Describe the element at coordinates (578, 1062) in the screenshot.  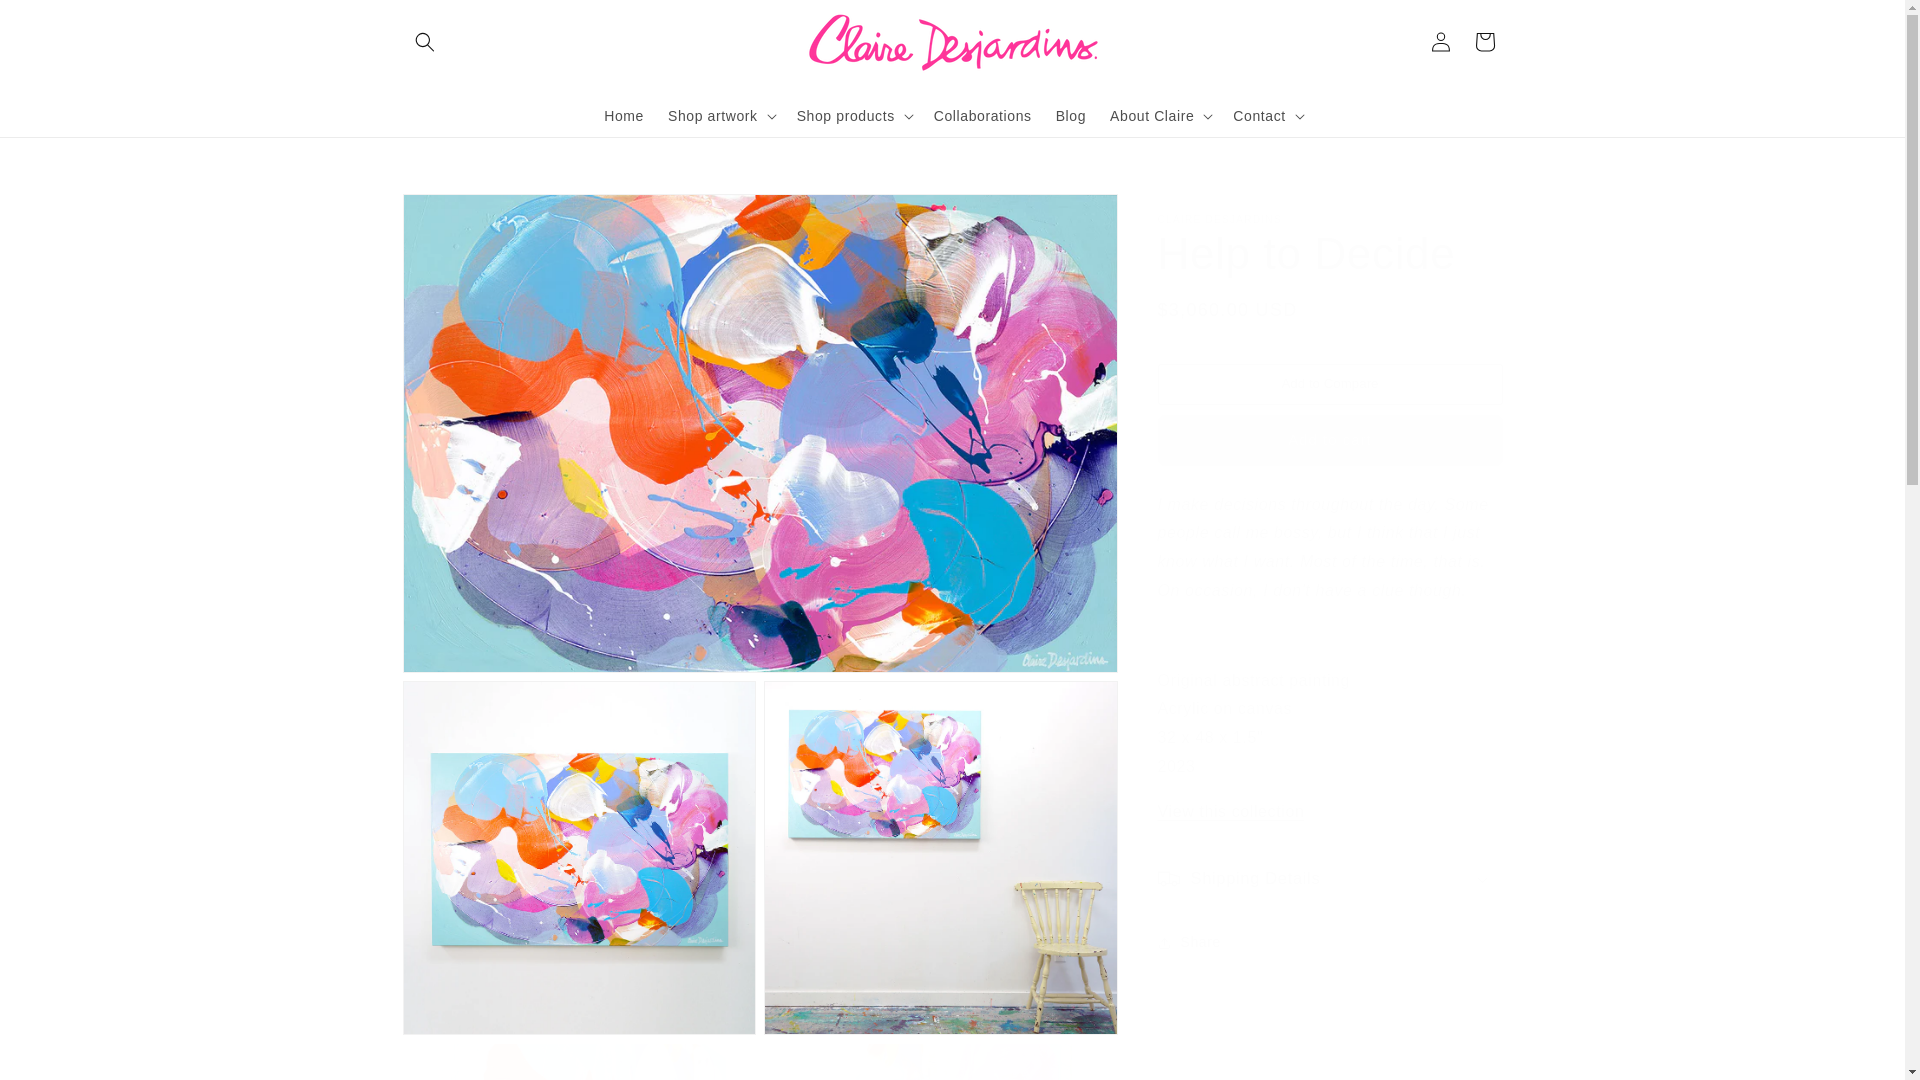
I see `Open media 4 in modal` at that location.